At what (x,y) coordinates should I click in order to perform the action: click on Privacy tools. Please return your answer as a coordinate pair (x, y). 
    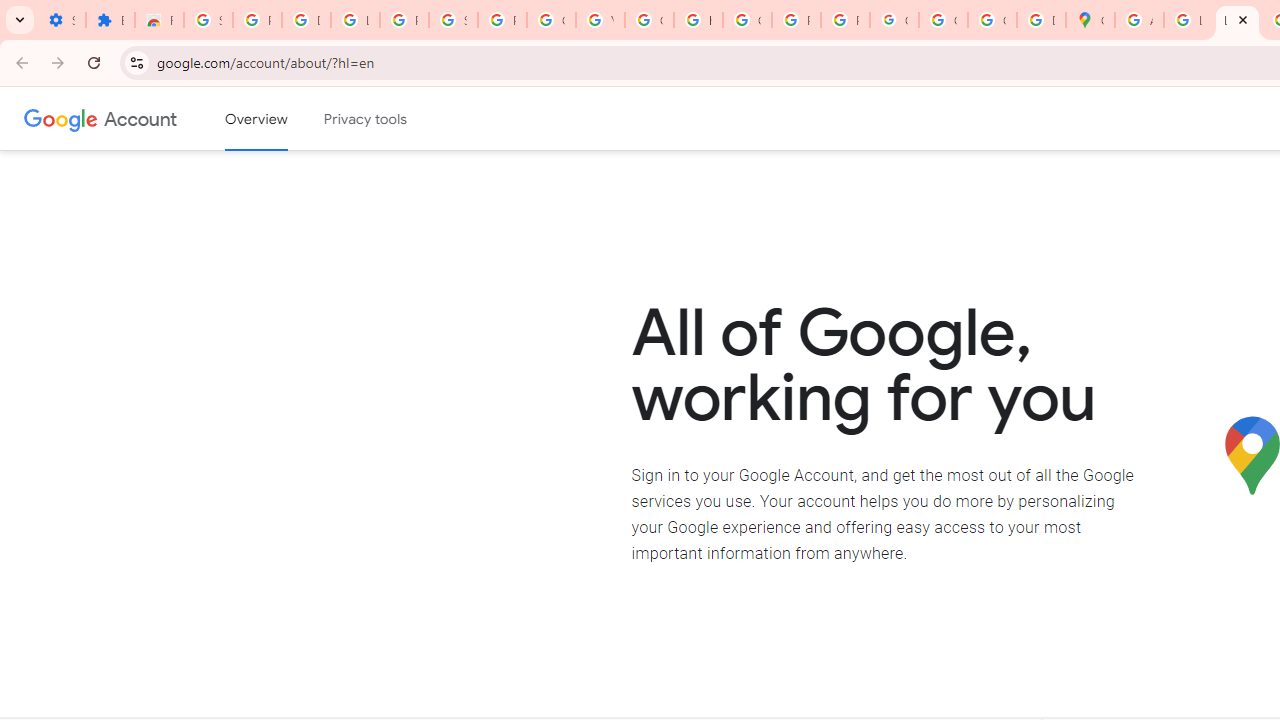
    Looking at the image, I should click on (366, 119).